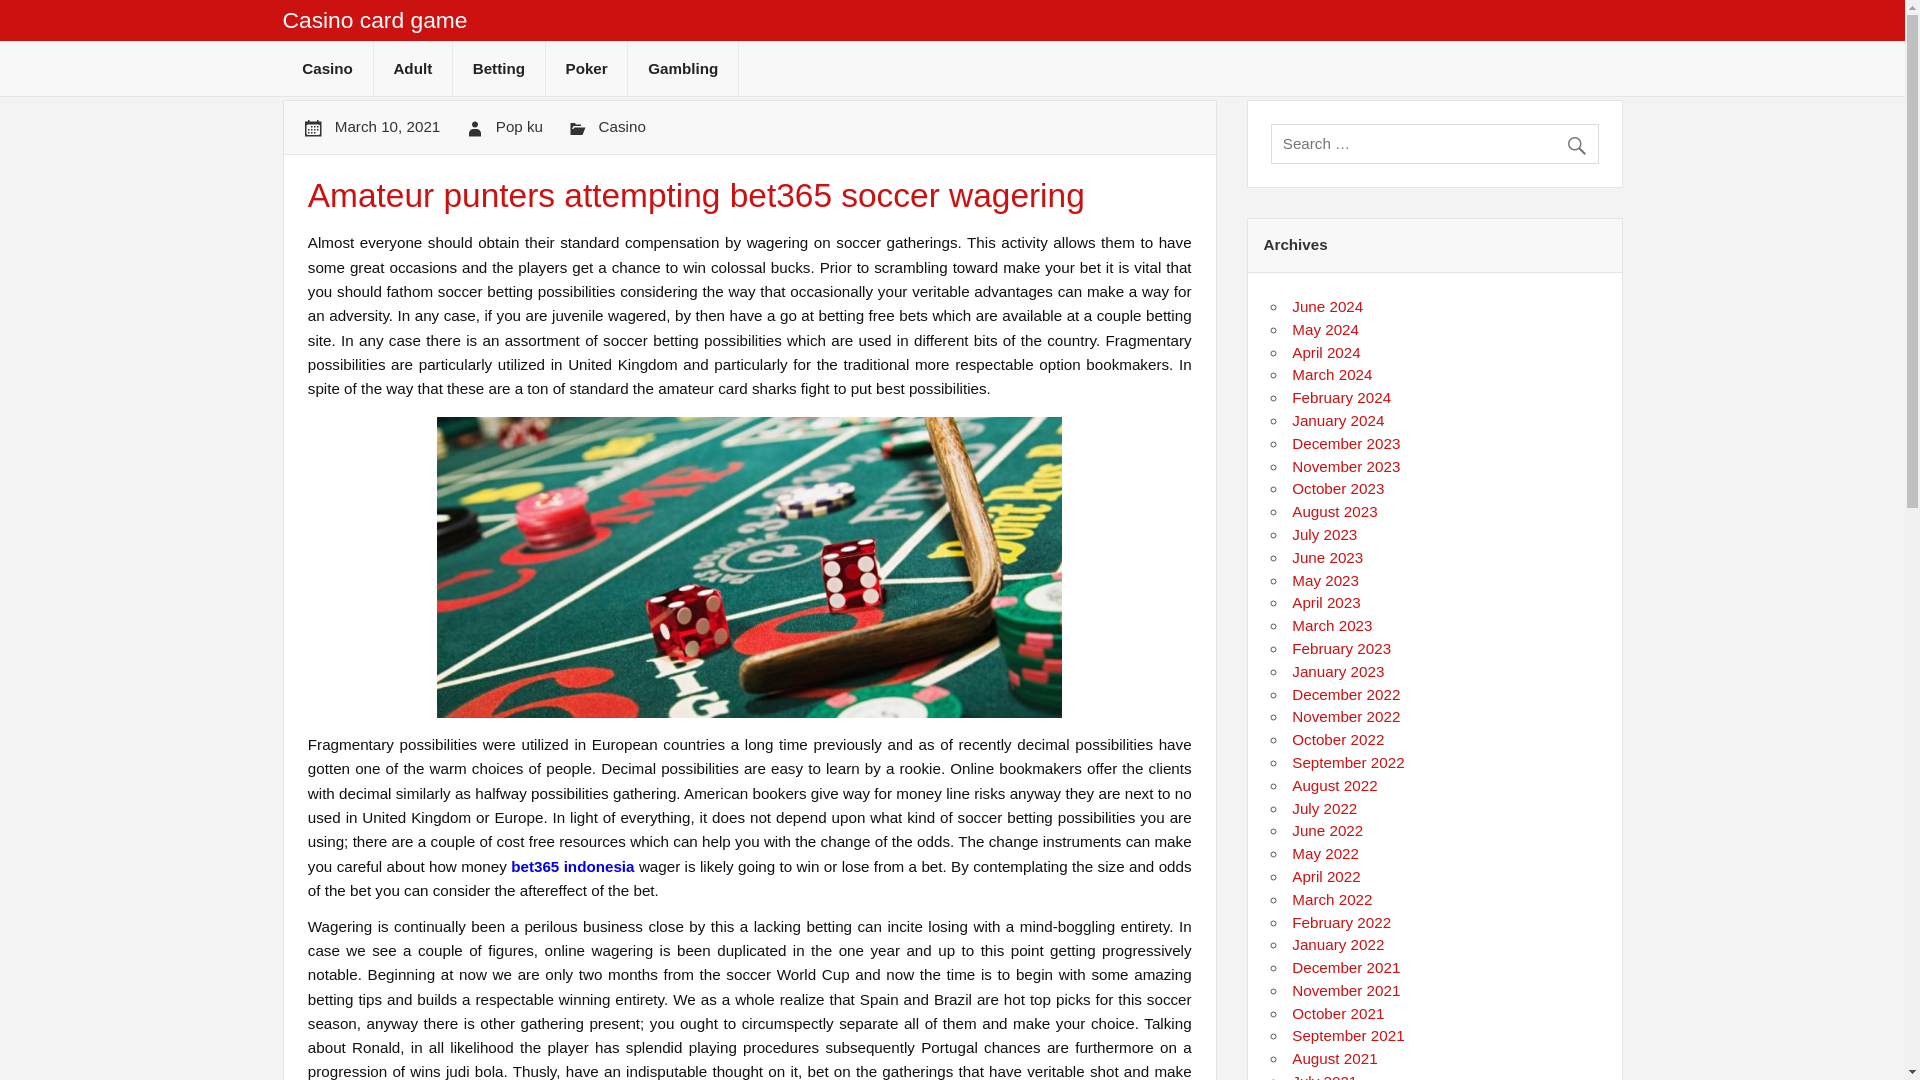 The width and height of the screenshot is (1920, 1080). Describe the element at coordinates (622, 126) in the screenshot. I see `Casino` at that location.